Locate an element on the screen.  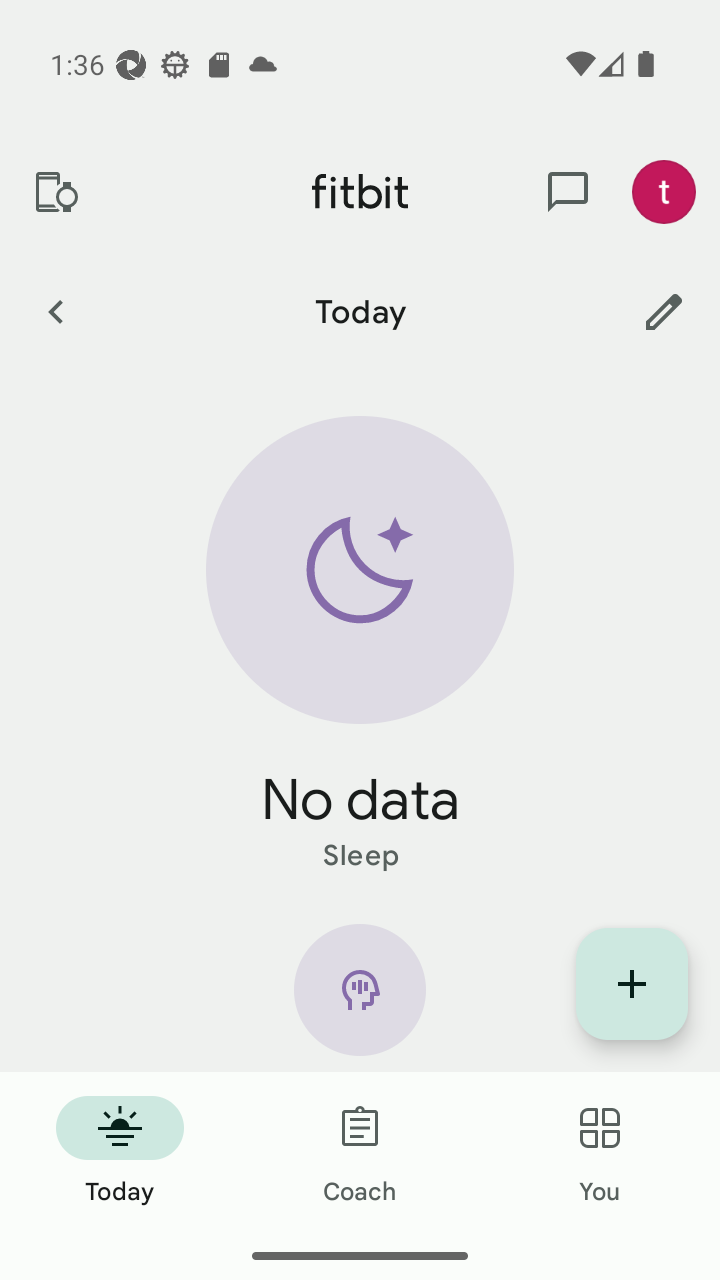
You is located at coordinates (600, 1152).